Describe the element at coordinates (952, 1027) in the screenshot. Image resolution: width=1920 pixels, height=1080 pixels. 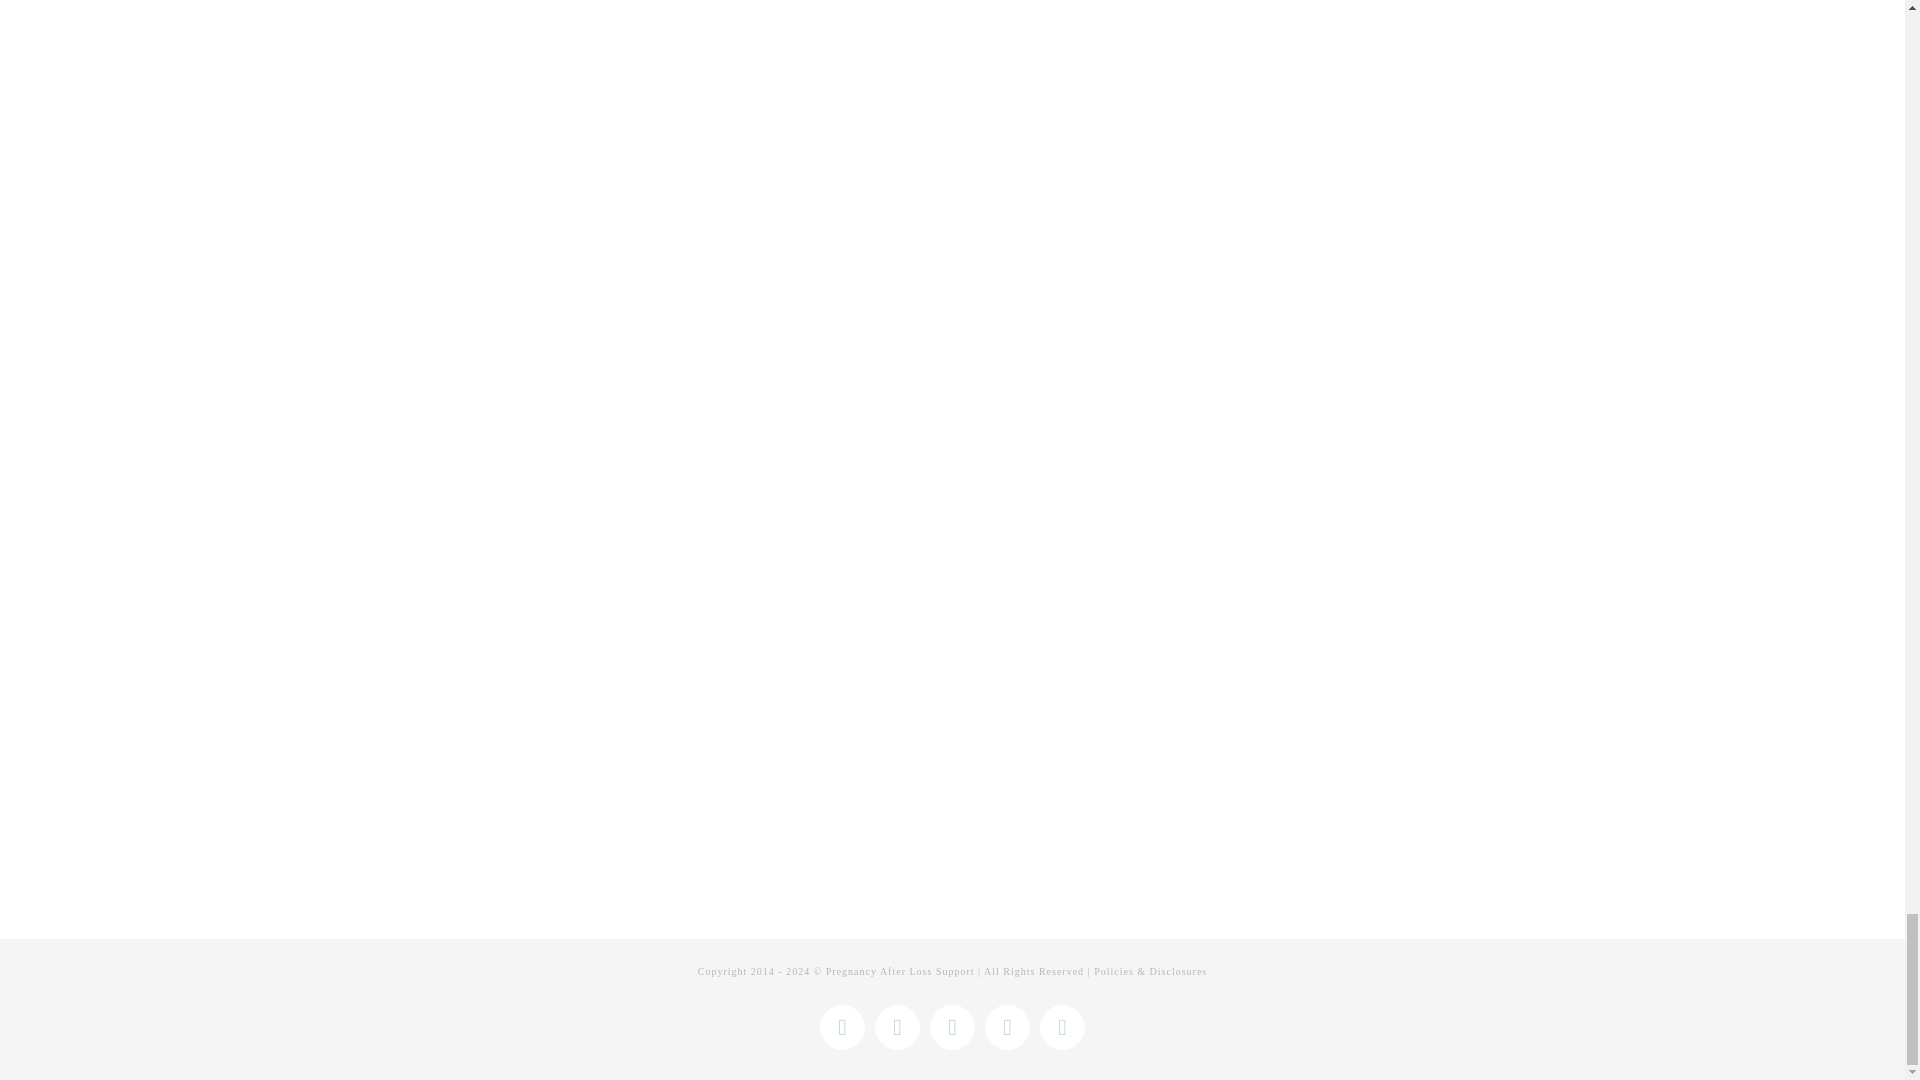
I see `Pinterest` at that location.